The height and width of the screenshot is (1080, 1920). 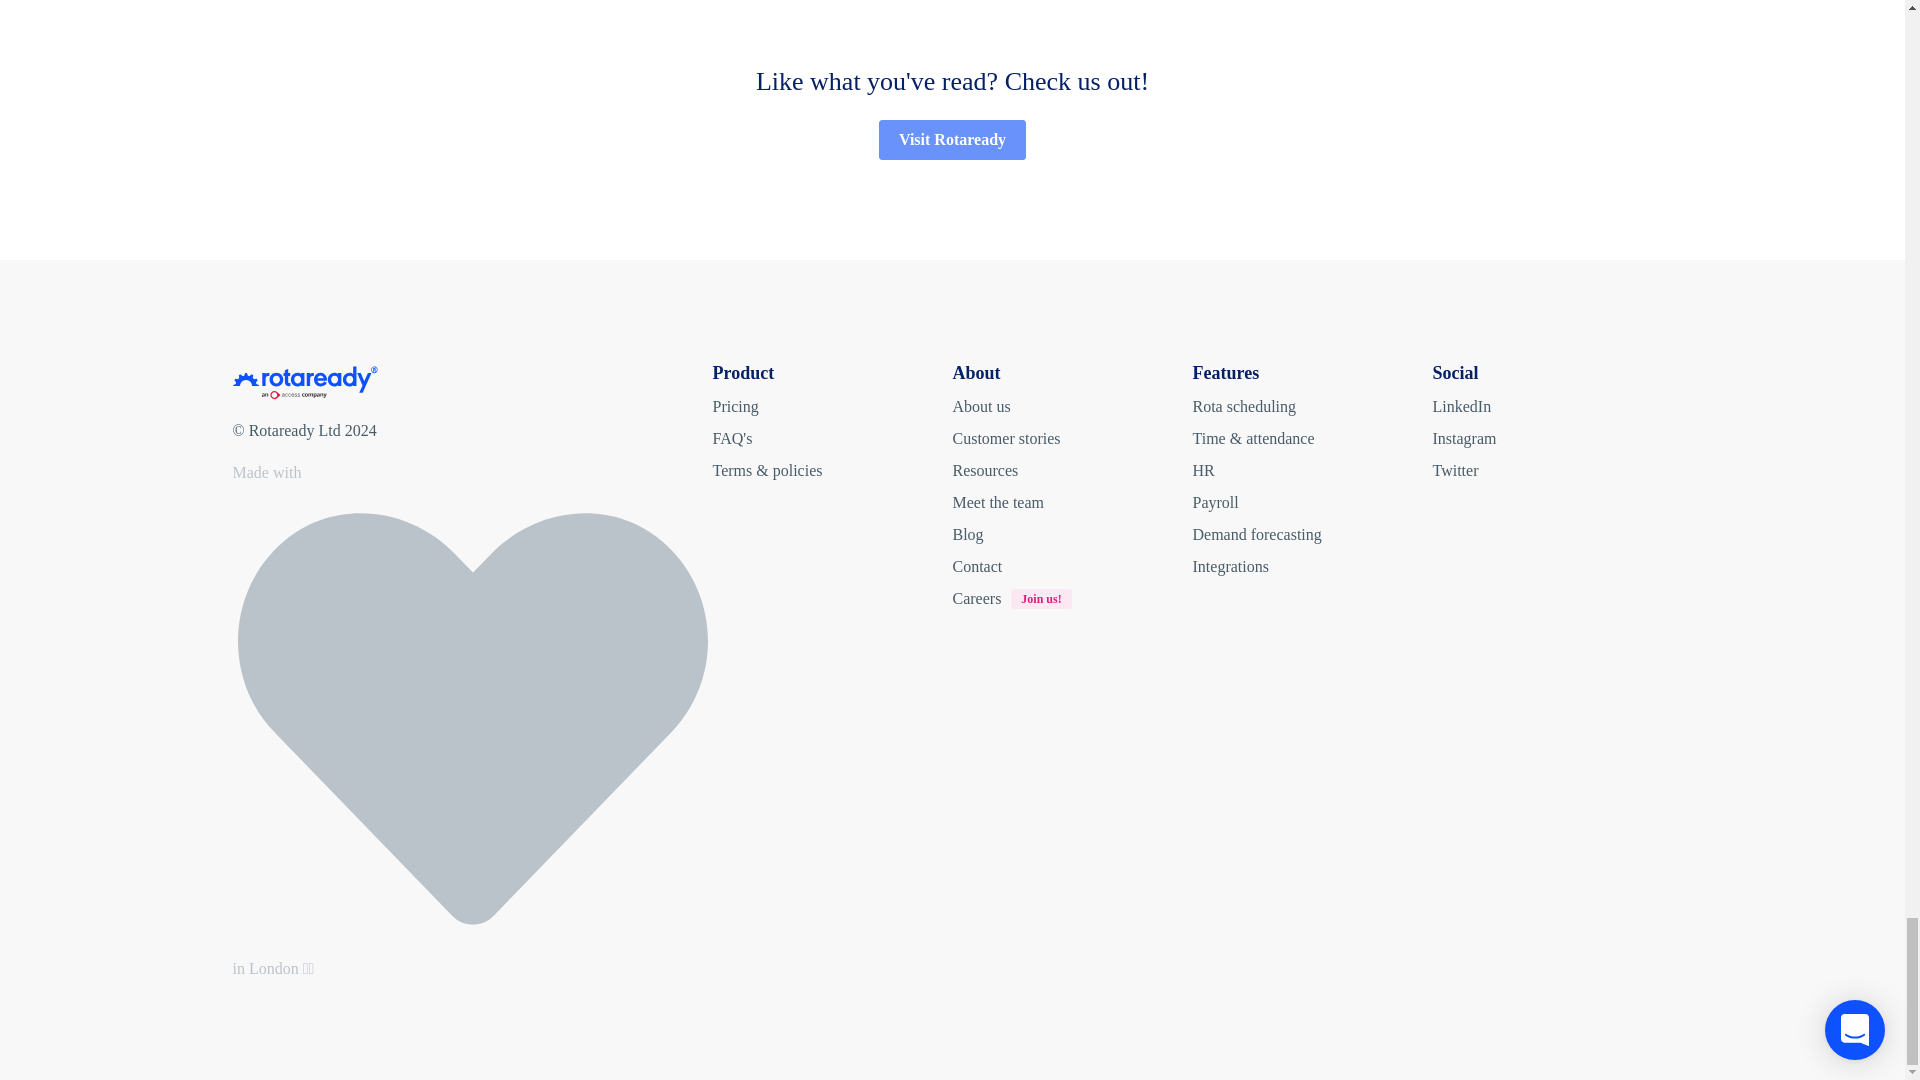 I want to click on Visit Rotaready, so click(x=952, y=138).